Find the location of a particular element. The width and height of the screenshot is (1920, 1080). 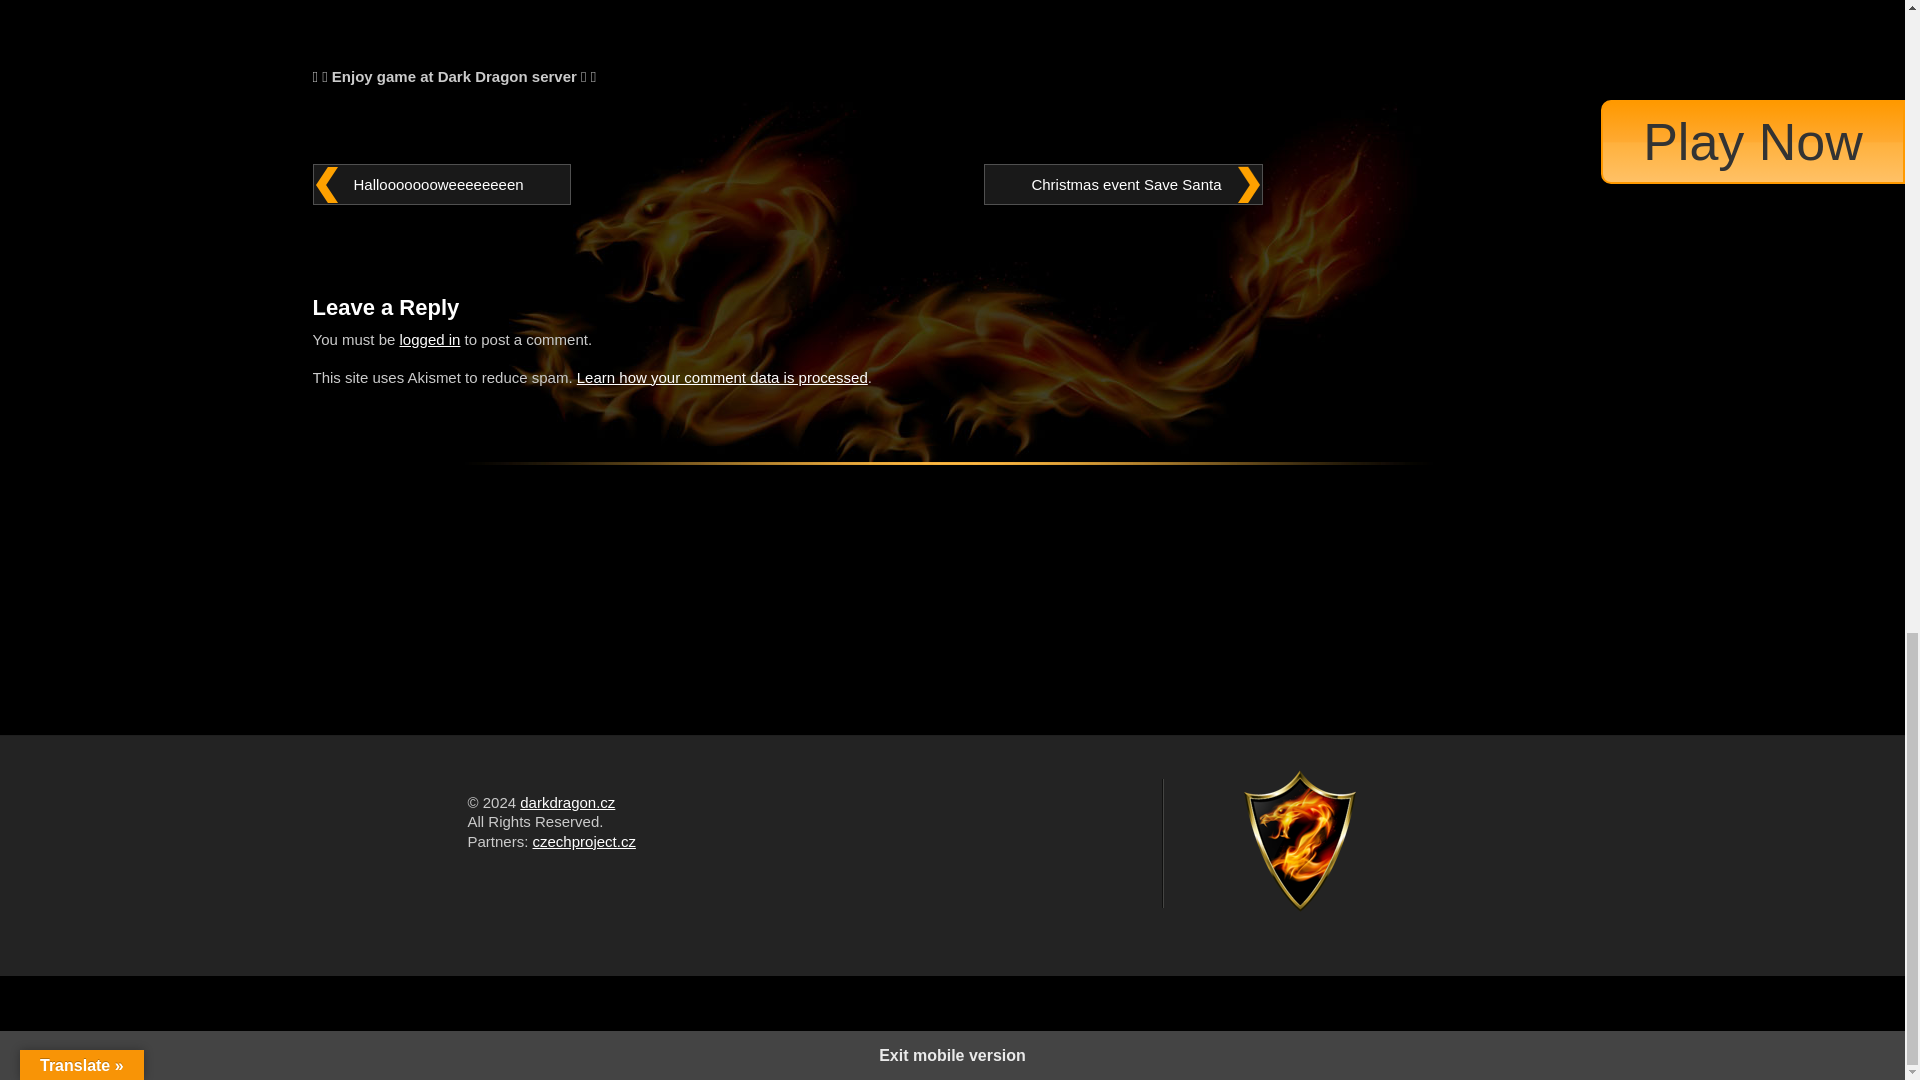

darkdragon.cz is located at coordinates (567, 802).